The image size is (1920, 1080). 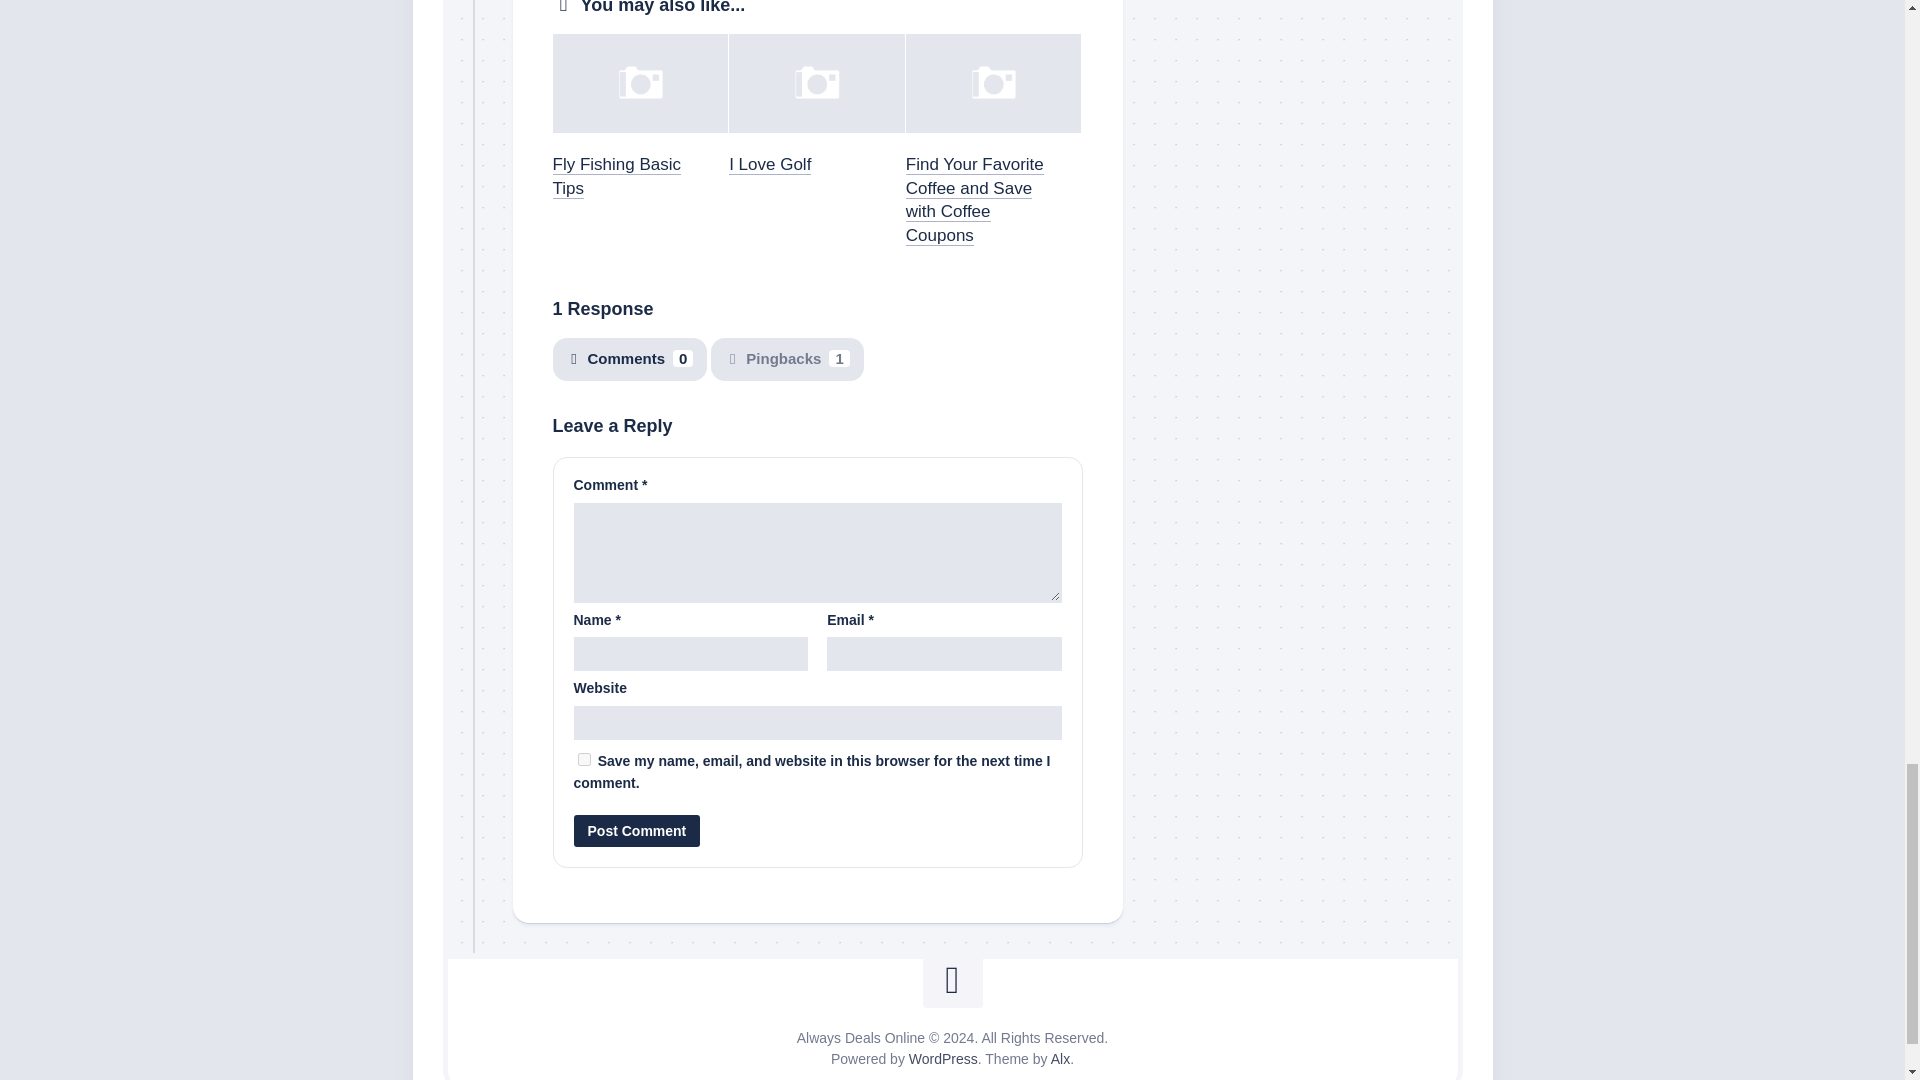 I want to click on Pingbacks1, so click(x=786, y=360).